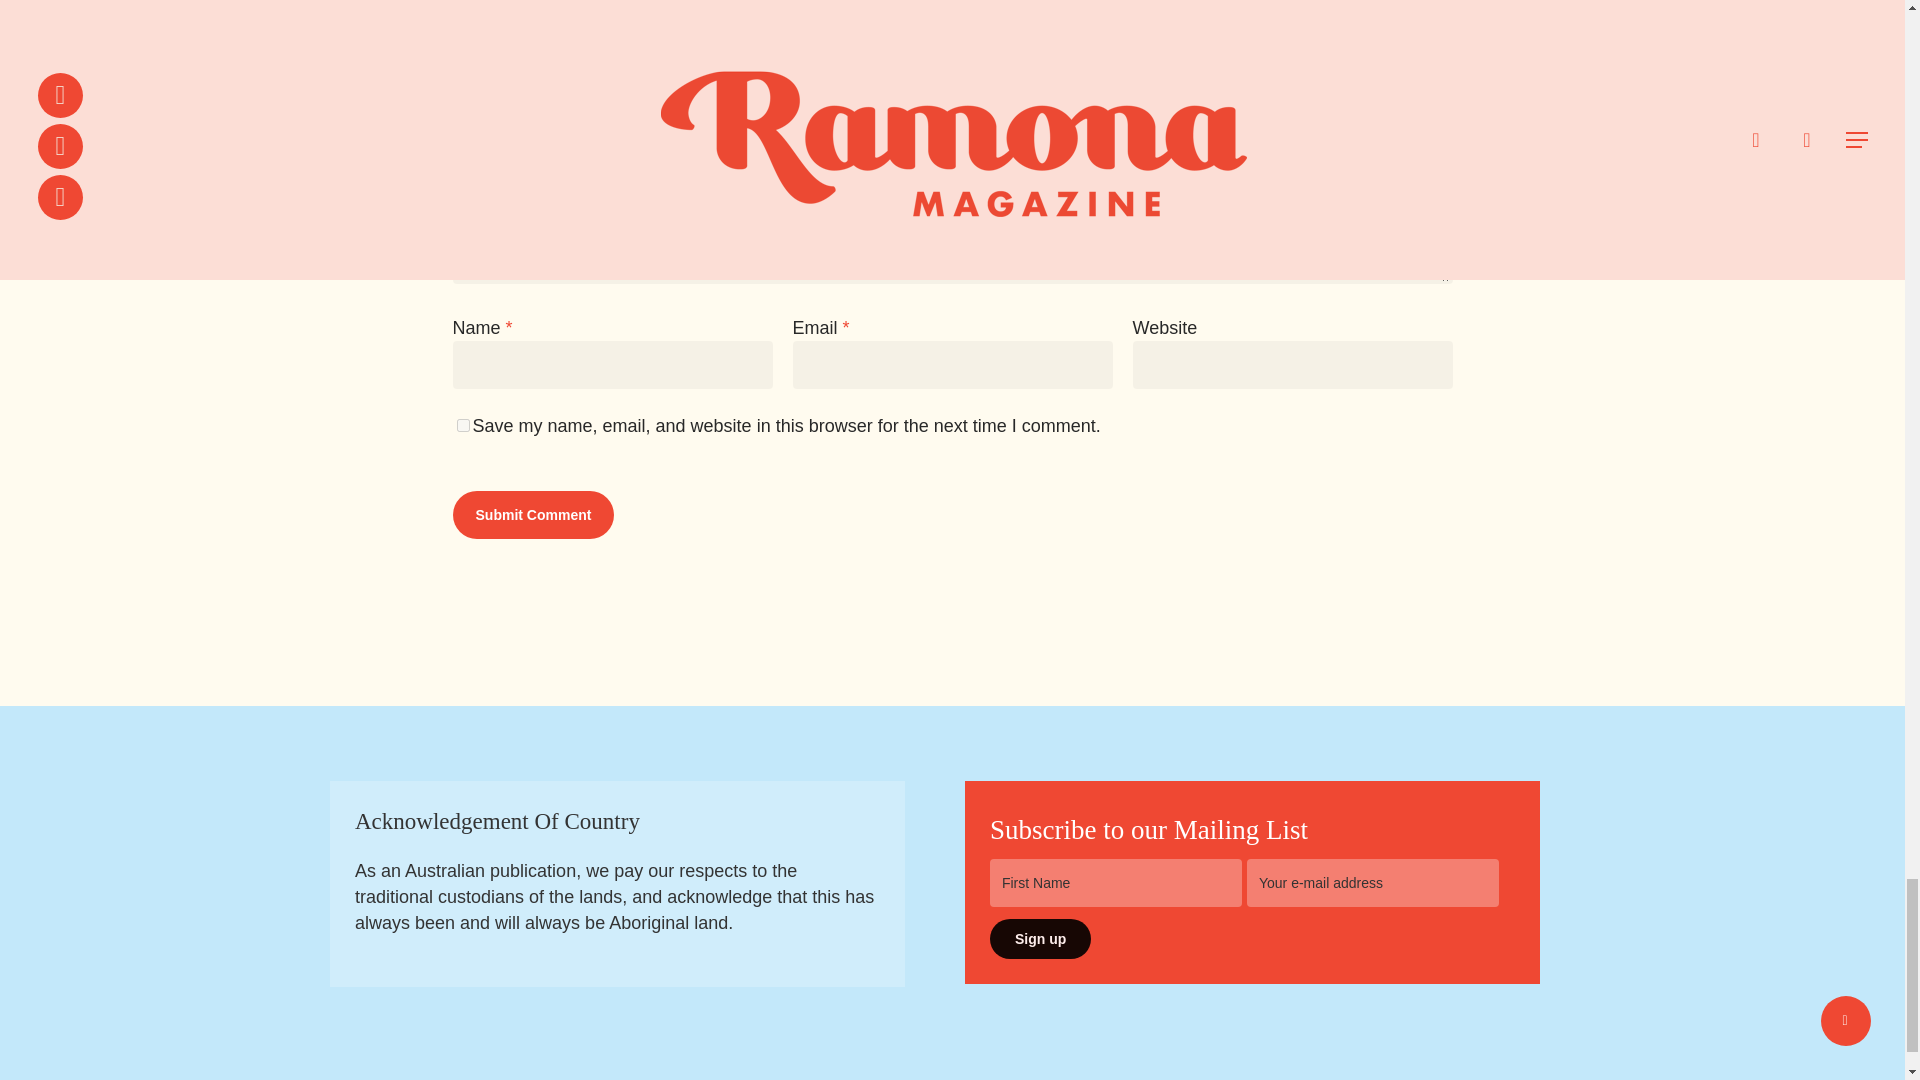 The height and width of the screenshot is (1080, 1920). What do you see at coordinates (1040, 939) in the screenshot?
I see `Sign up` at bounding box center [1040, 939].